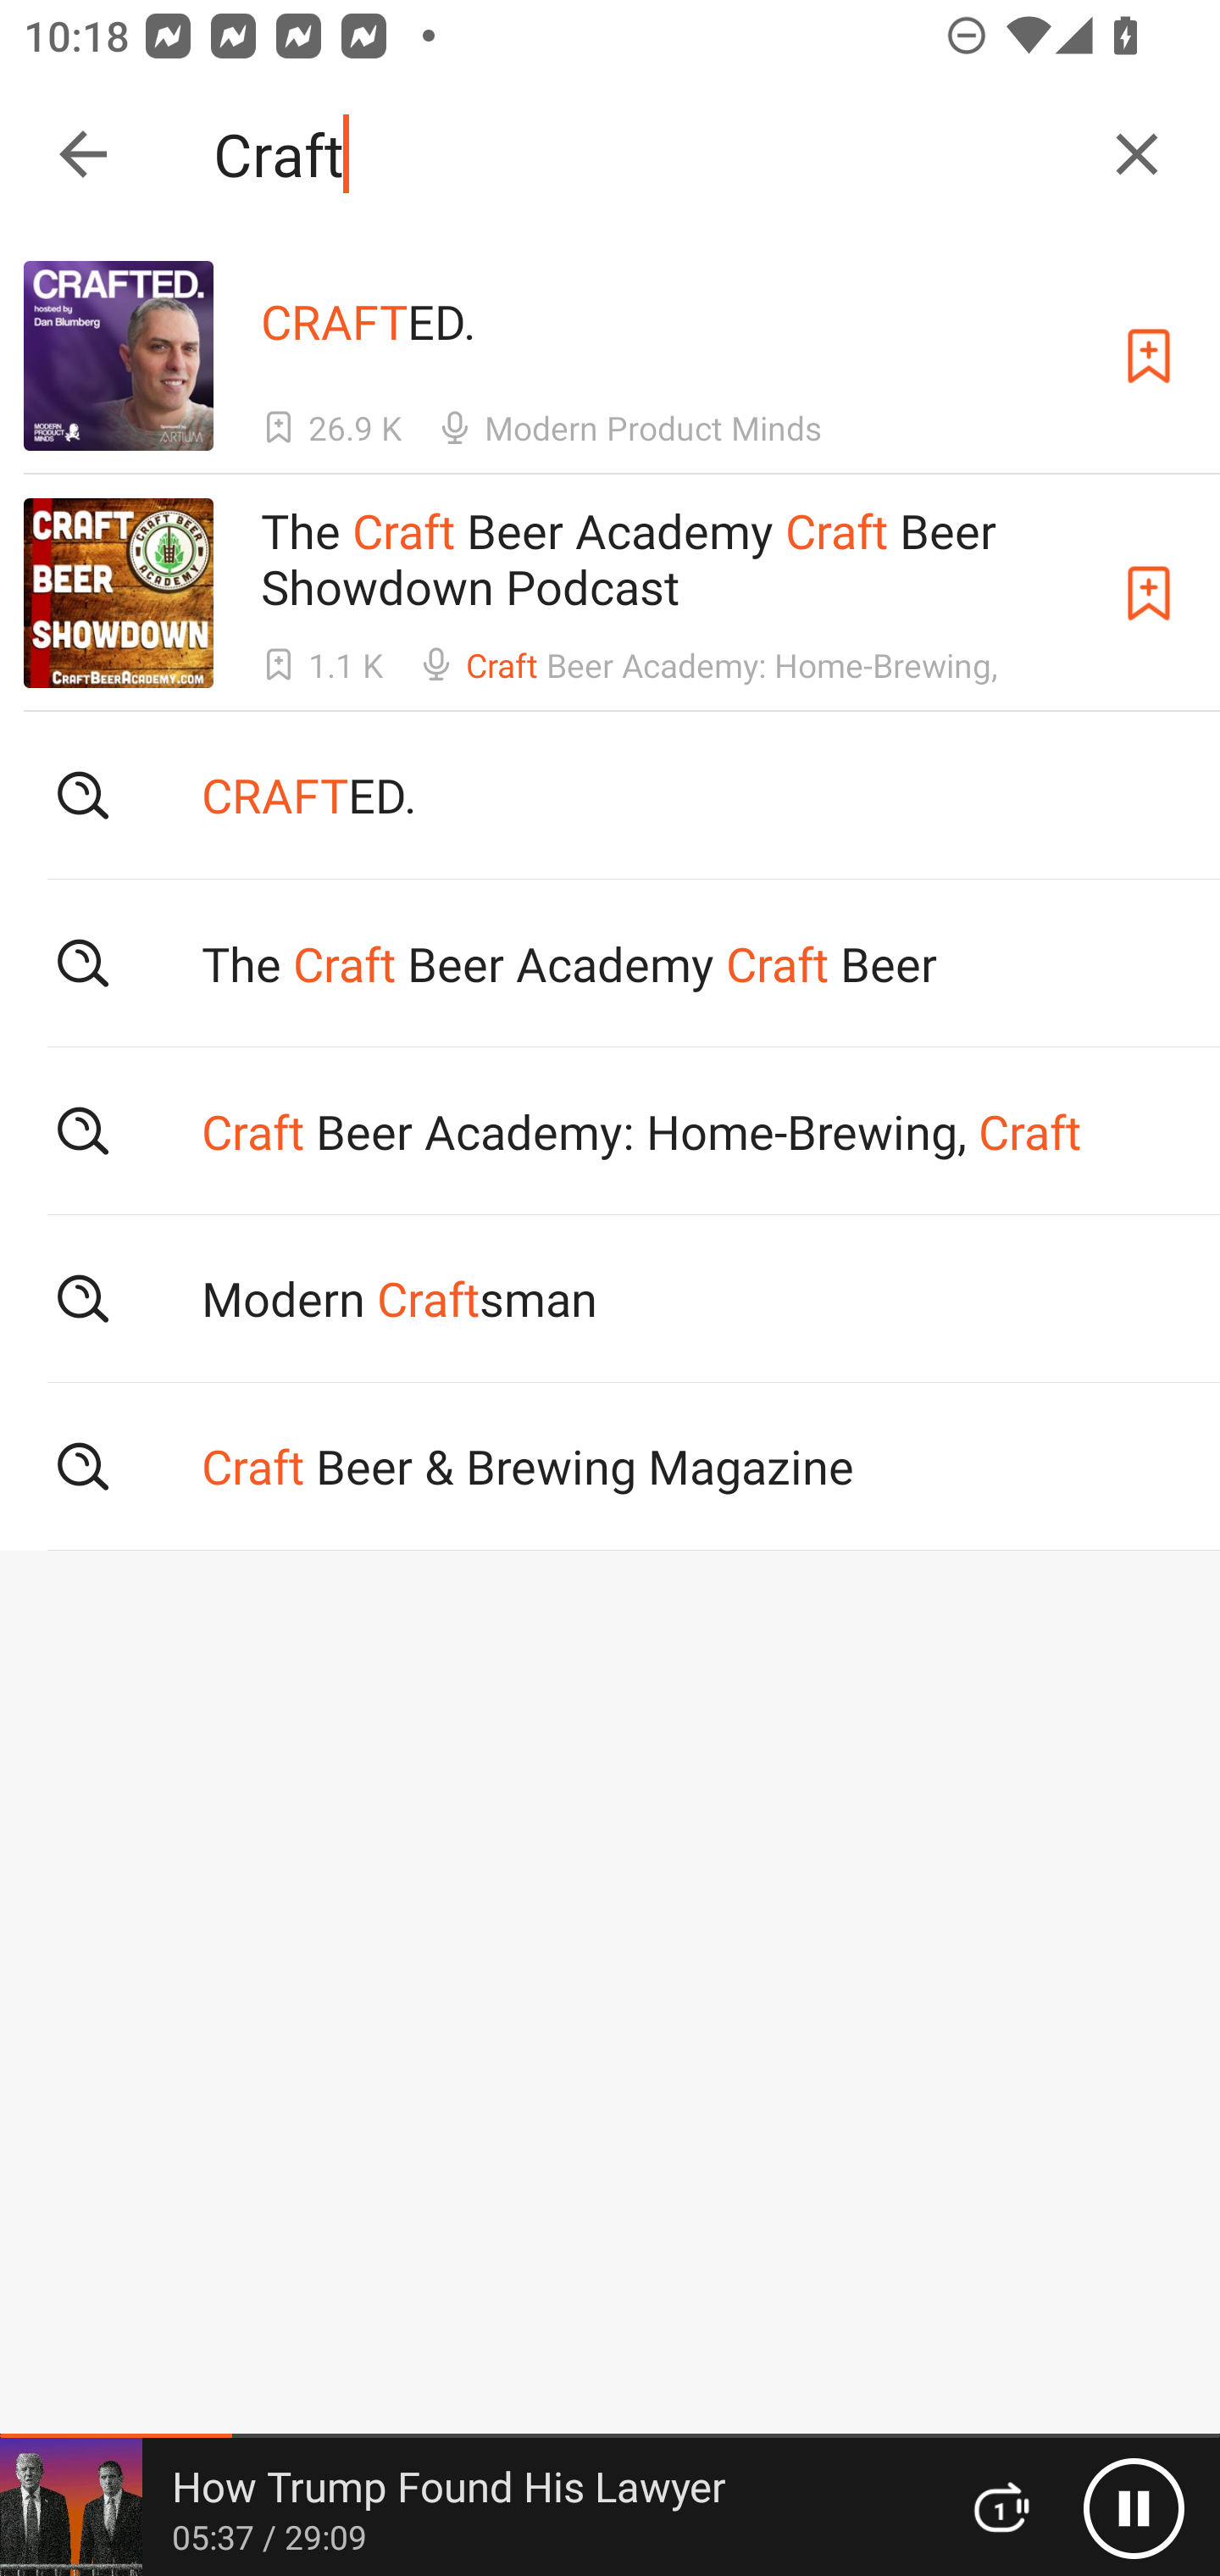 This screenshot has width=1220, height=2576. Describe the element at coordinates (1134, 2507) in the screenshot. I see `Pause` at that location.